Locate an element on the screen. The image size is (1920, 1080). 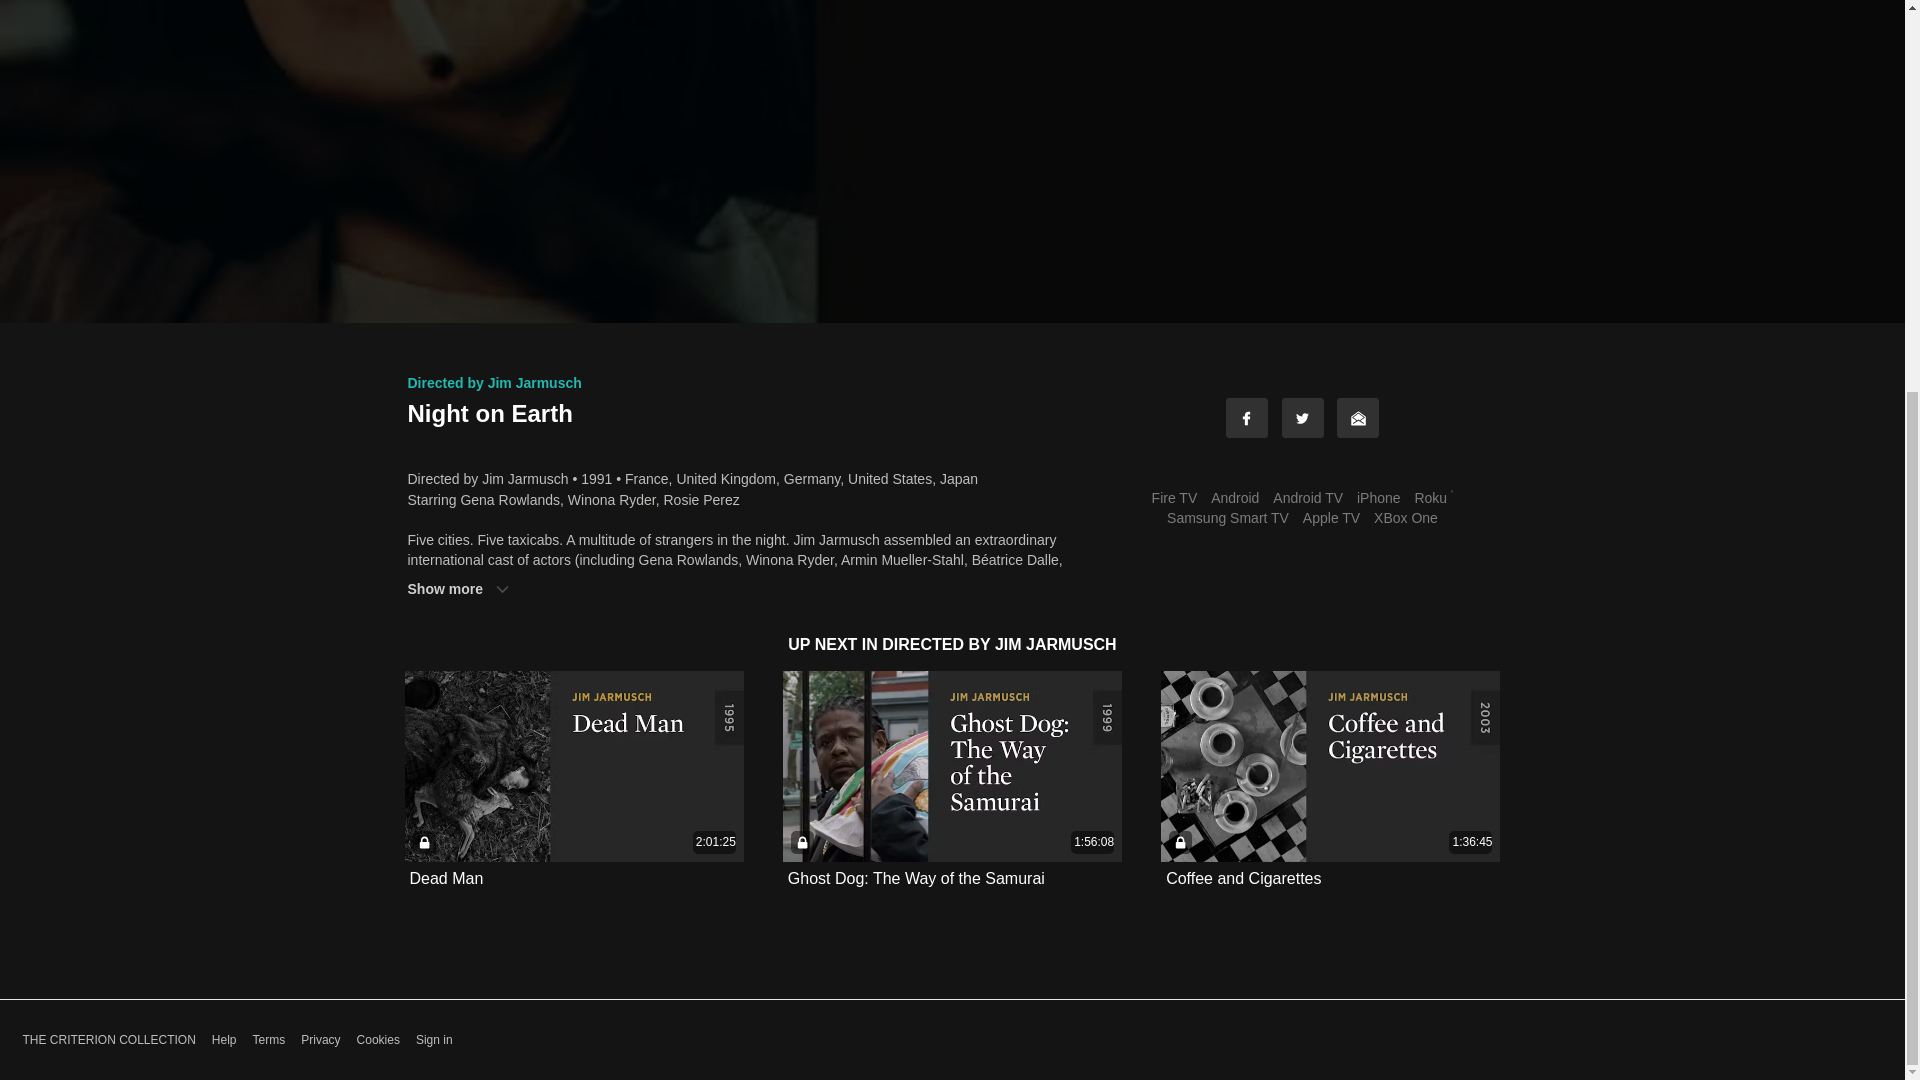
Cookies is located at coordinates (378, 1040).